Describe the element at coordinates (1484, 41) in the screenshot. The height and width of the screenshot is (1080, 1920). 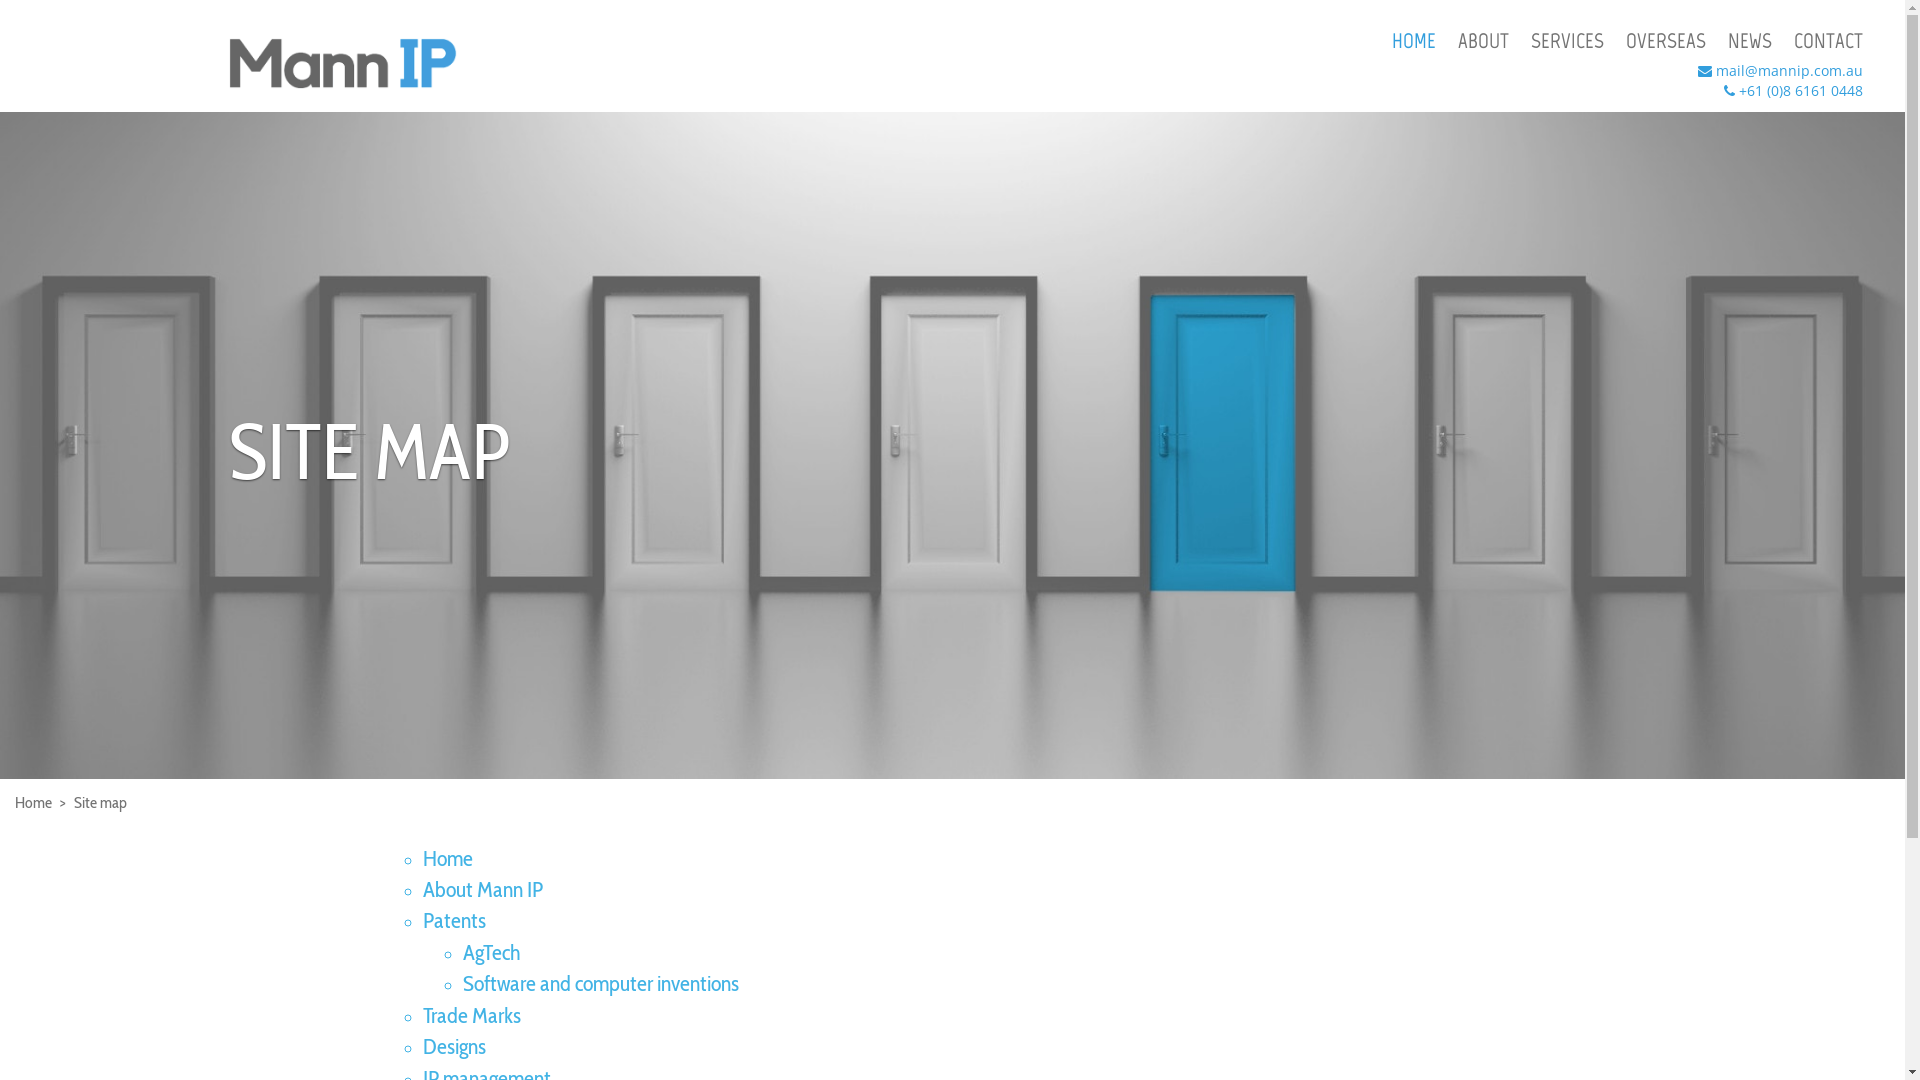
I see `ABOUT` at that location.